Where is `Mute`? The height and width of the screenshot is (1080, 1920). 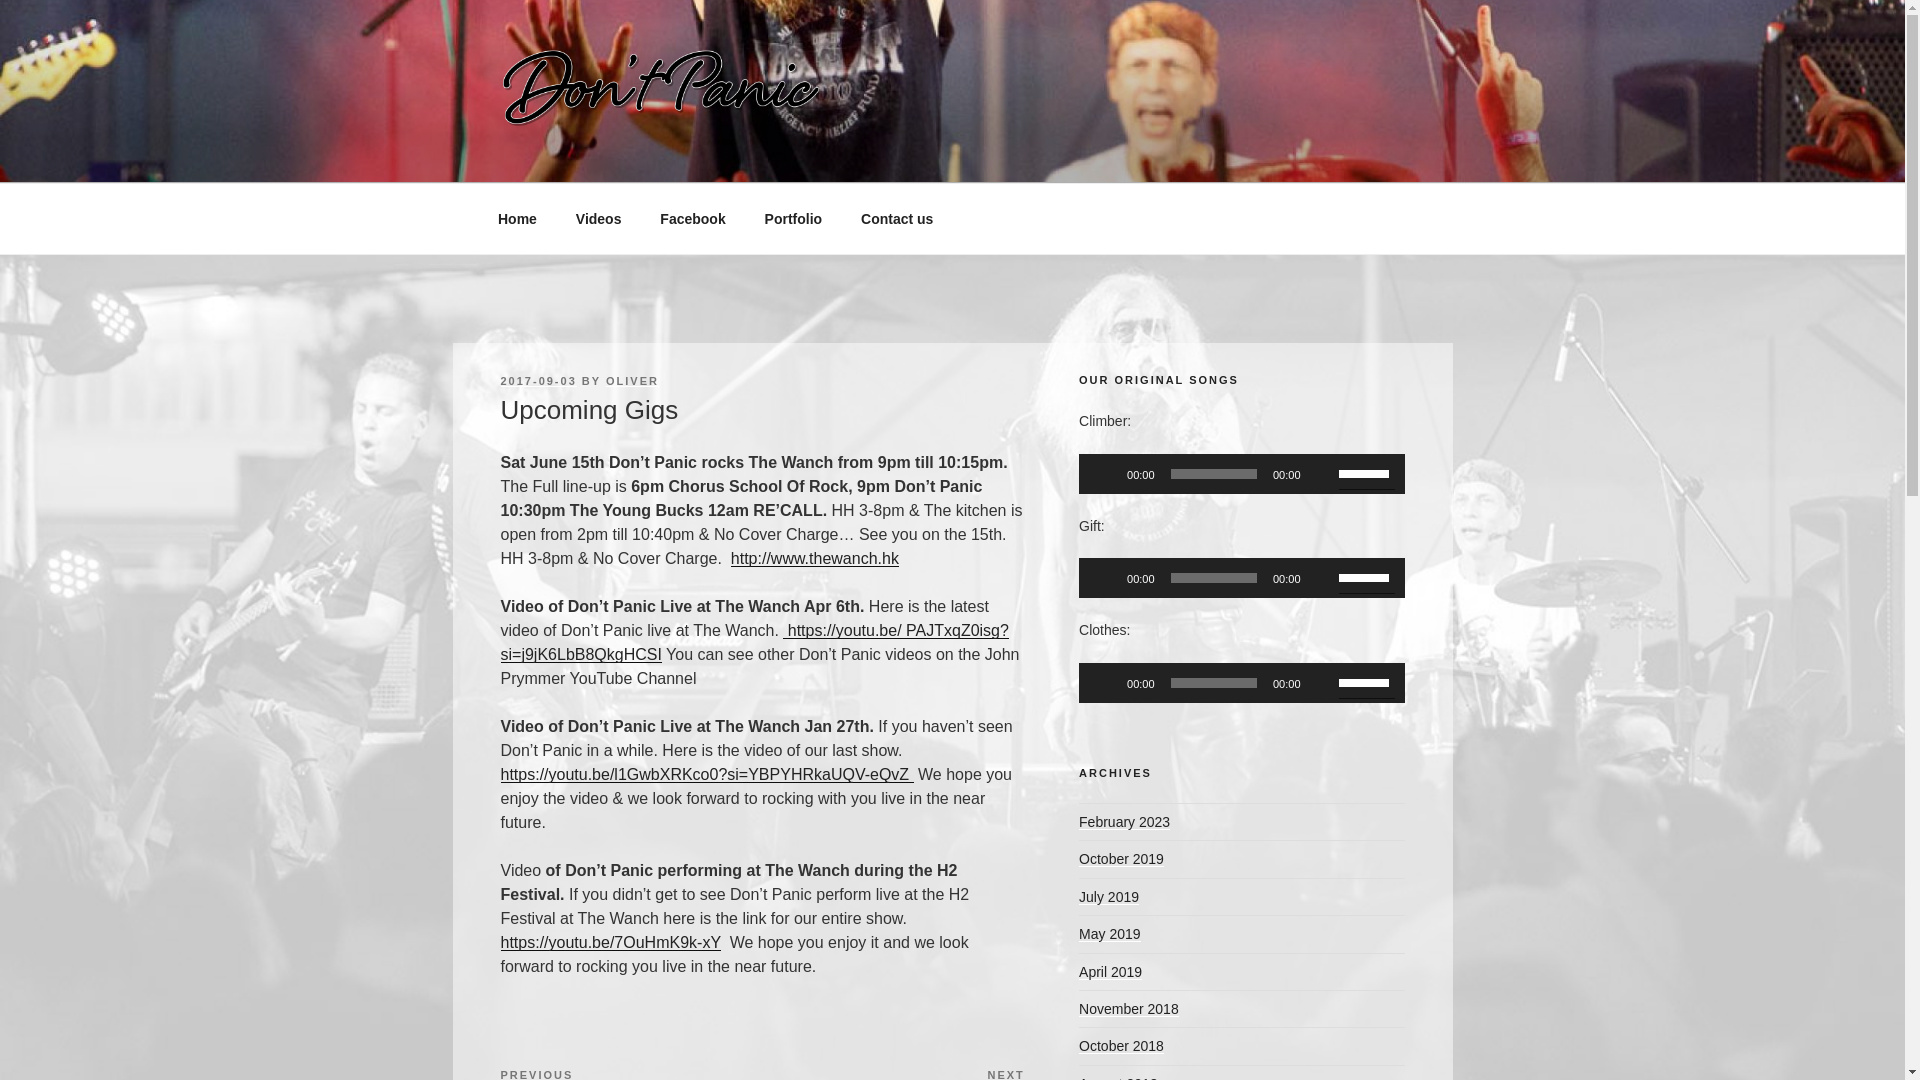 Mute is located at coordinates (1322, 682).